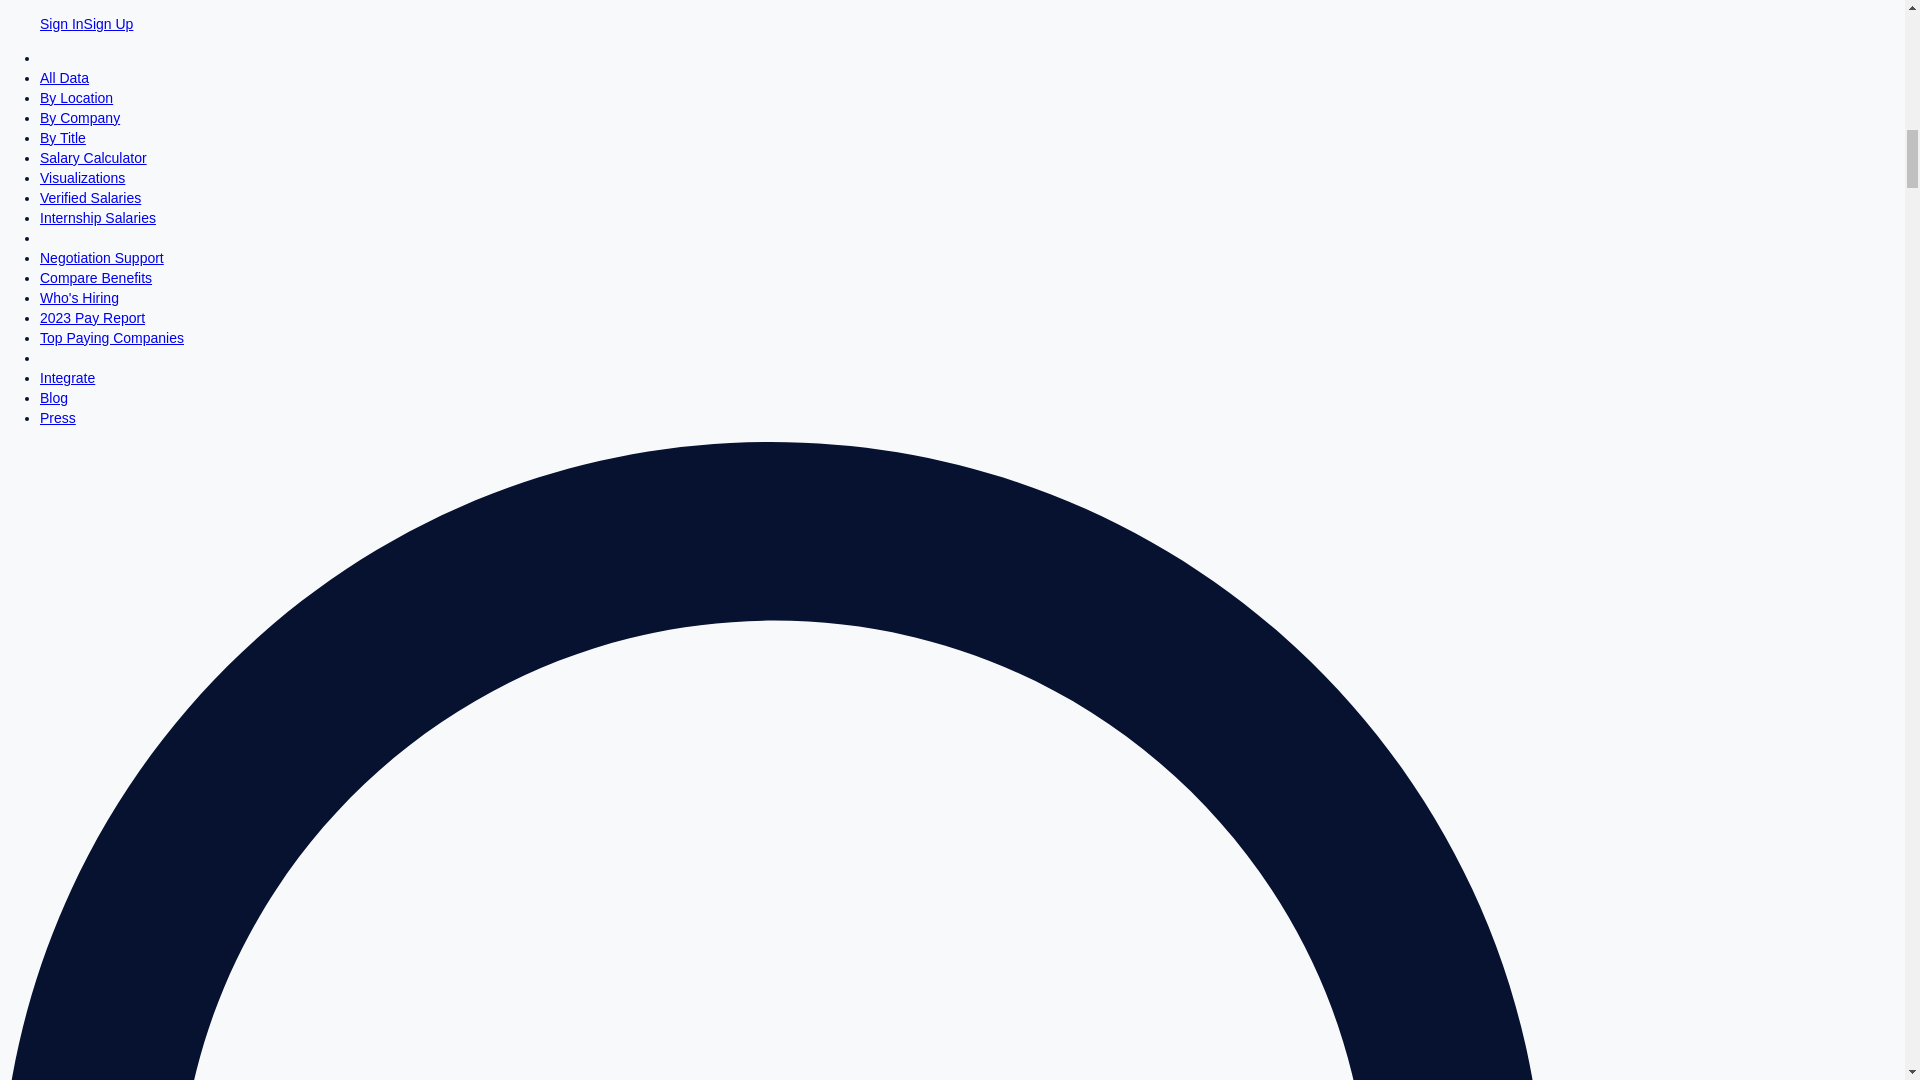 The image size is (1920, 1080). I want to click on Compare Benefits, so click(96, 278).